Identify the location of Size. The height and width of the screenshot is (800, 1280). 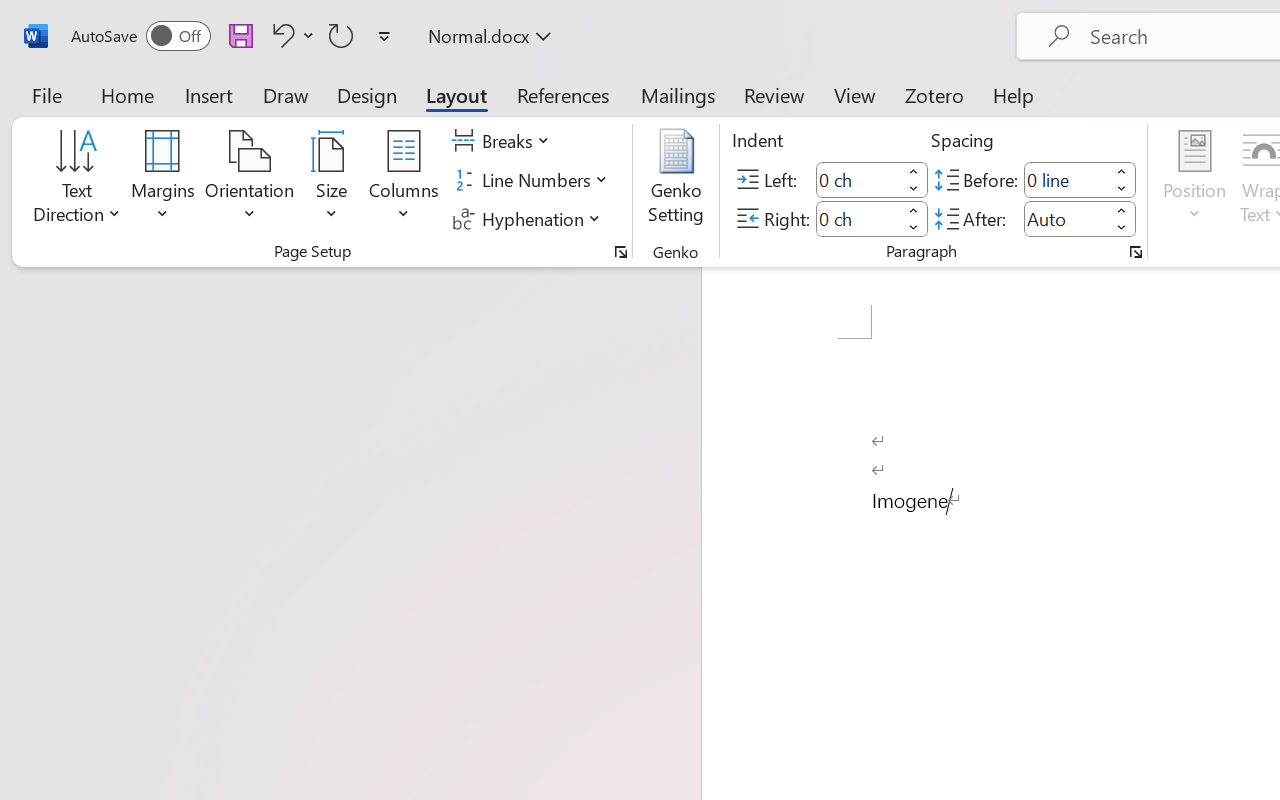
(332, 180).